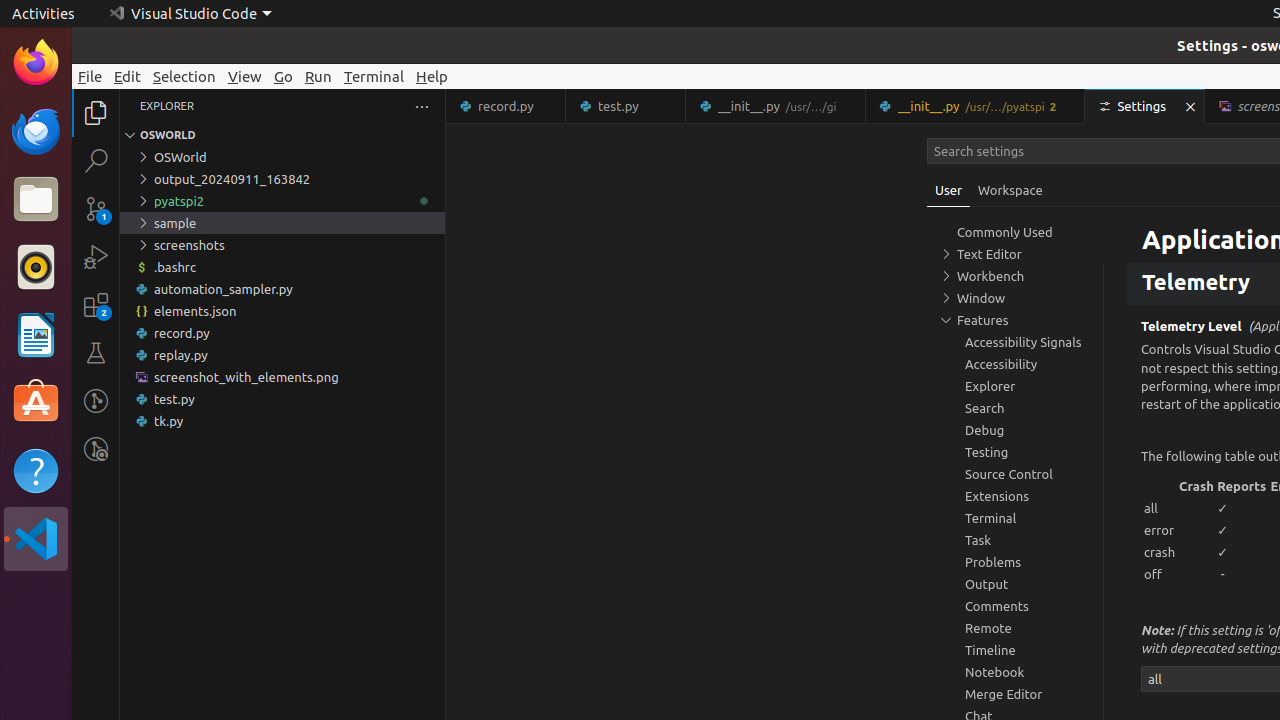 The width and height of the screenshot is (1280, 720). Describe the element at coordinates (282, 267) in the screenshot. I see `.bashrc` at that location.